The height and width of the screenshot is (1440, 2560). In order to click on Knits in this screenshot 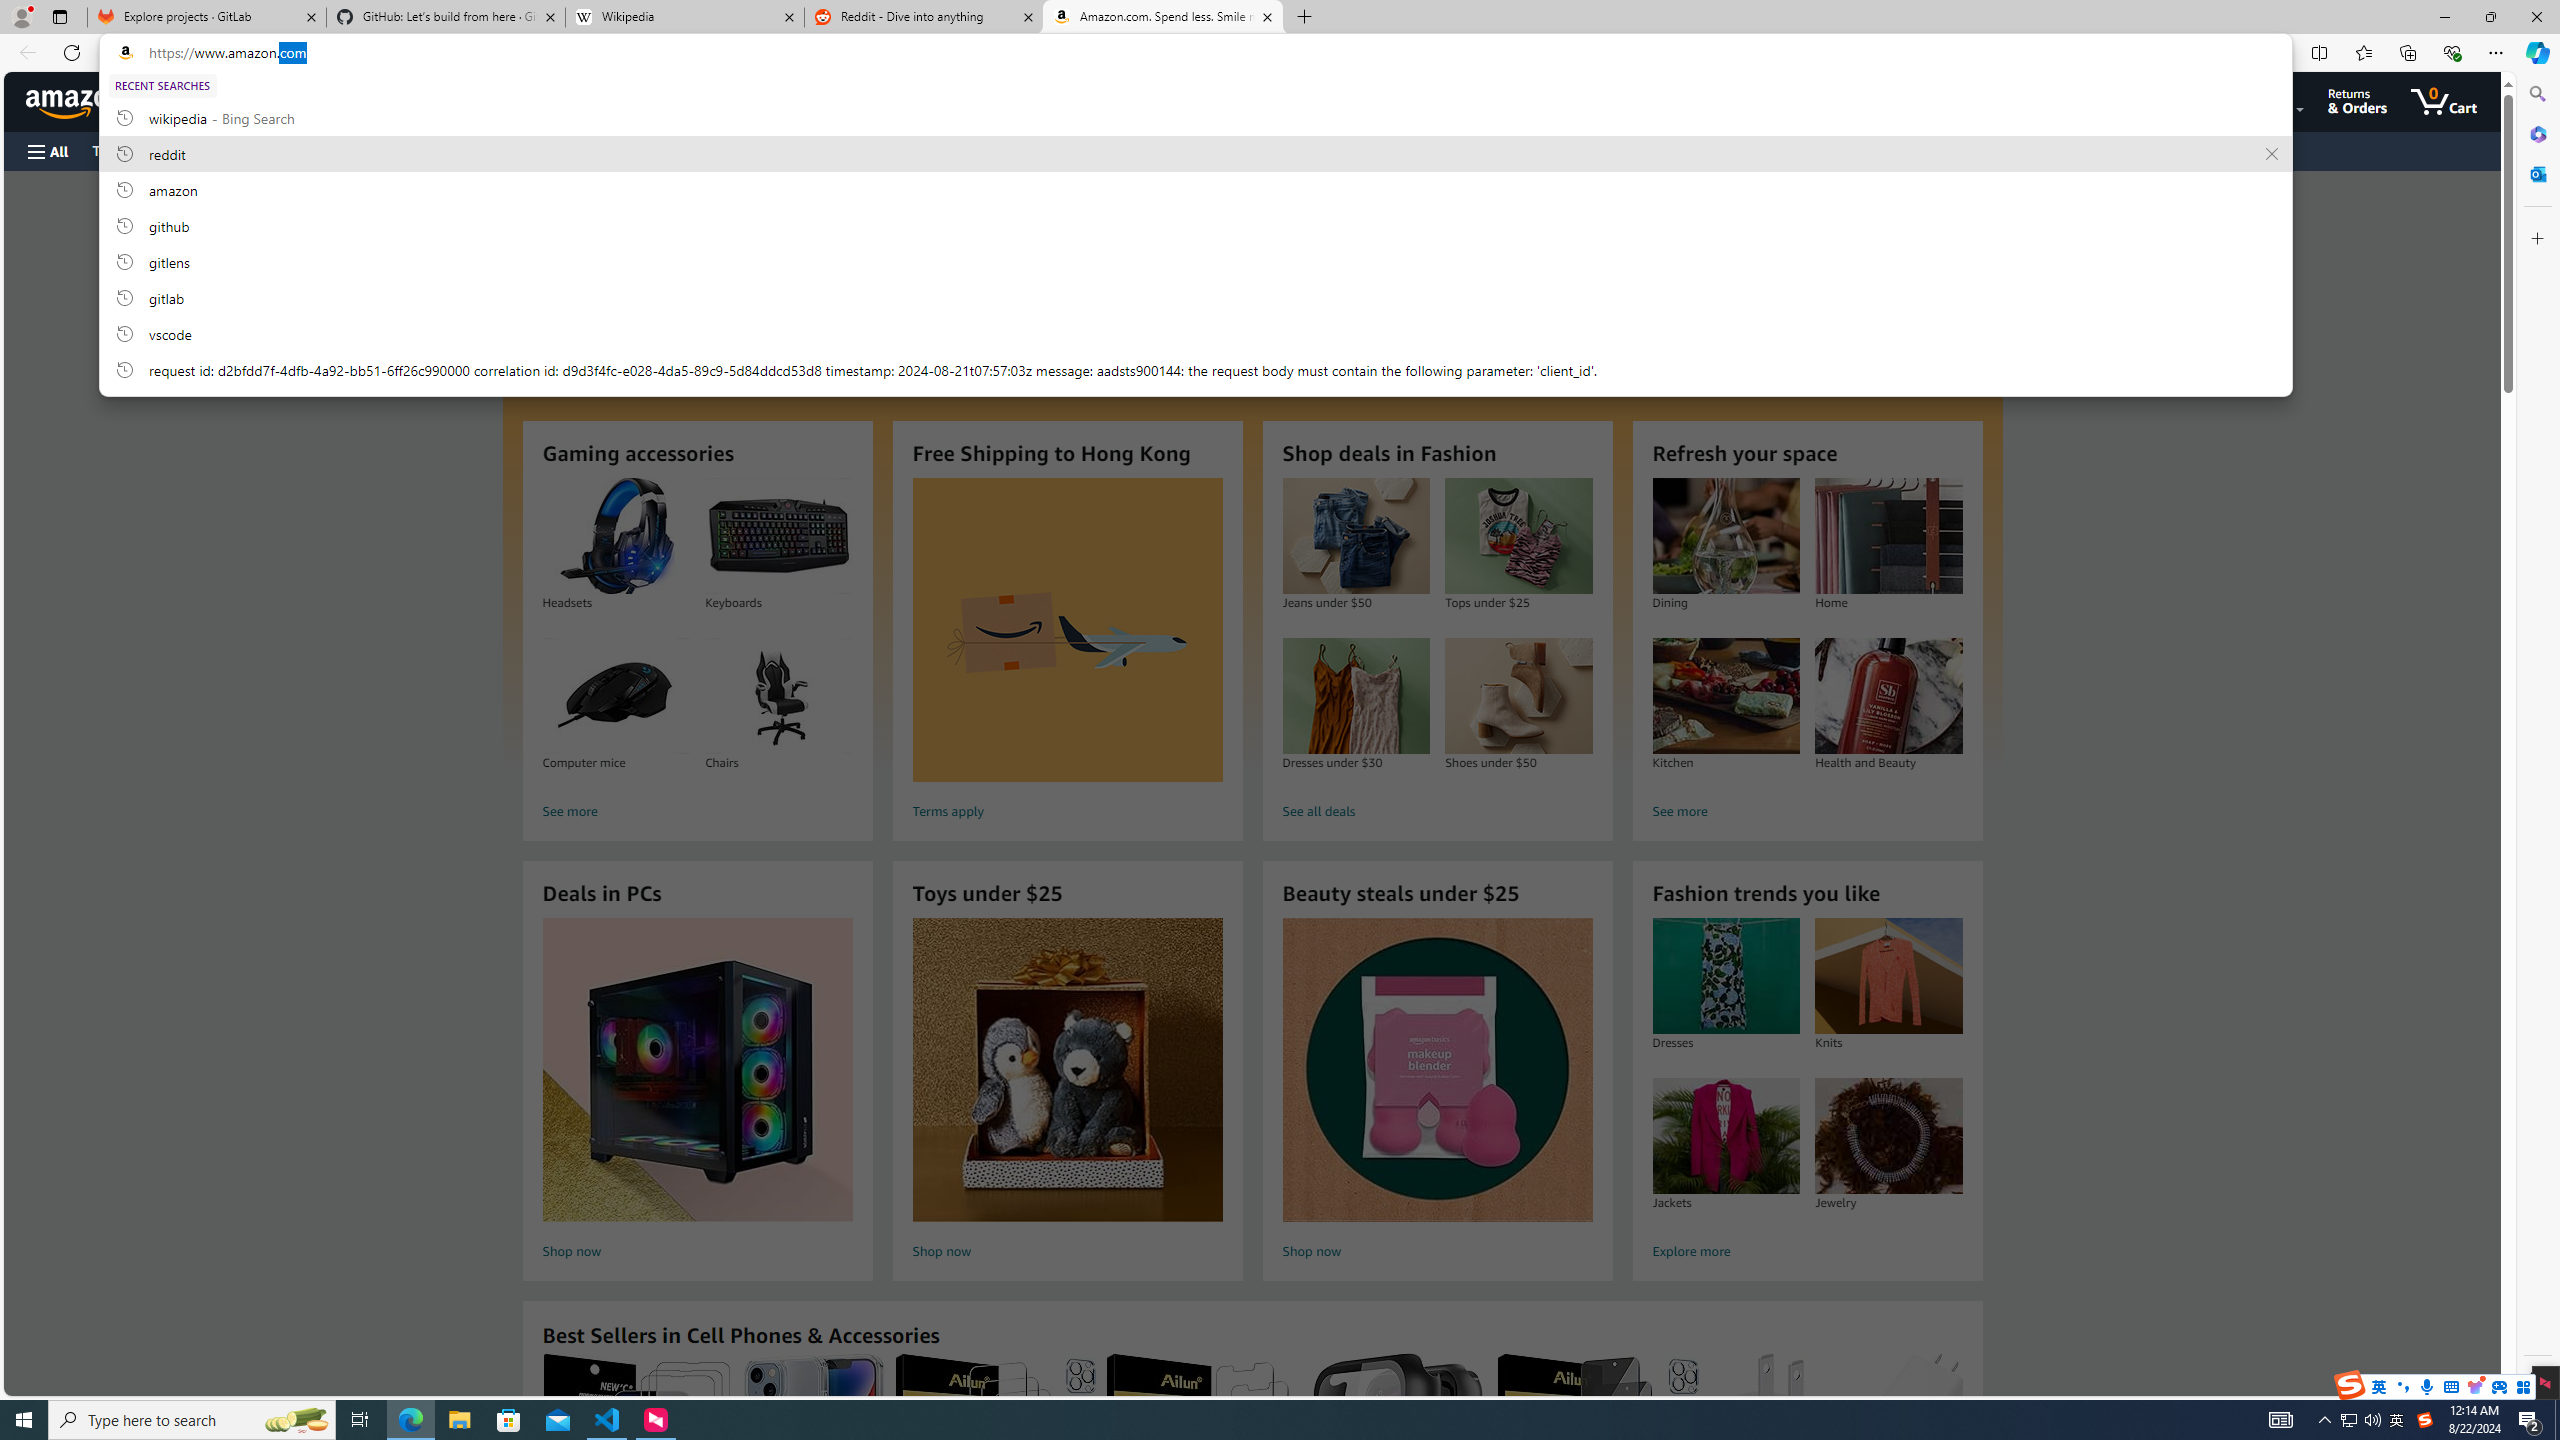, I will do `click(1889, 976)`.